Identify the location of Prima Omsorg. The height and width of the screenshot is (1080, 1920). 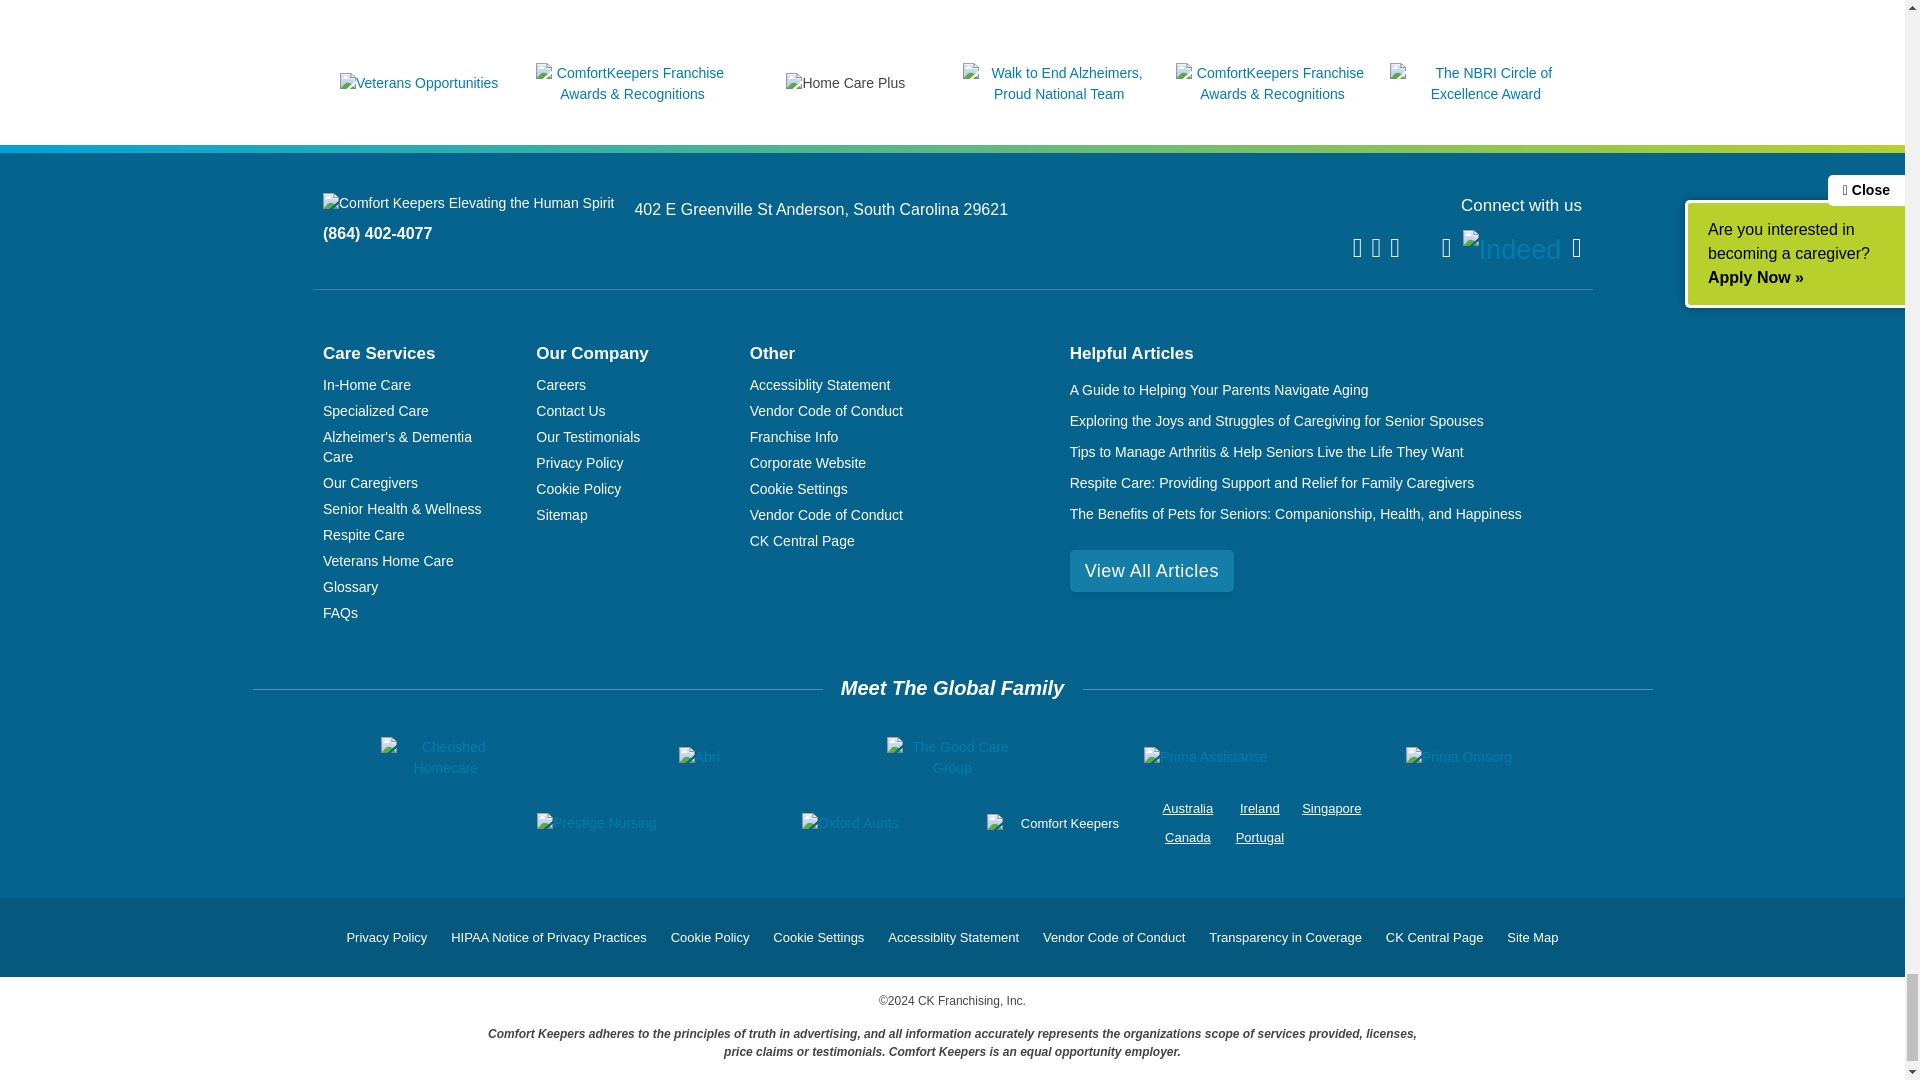
(1458, 757).